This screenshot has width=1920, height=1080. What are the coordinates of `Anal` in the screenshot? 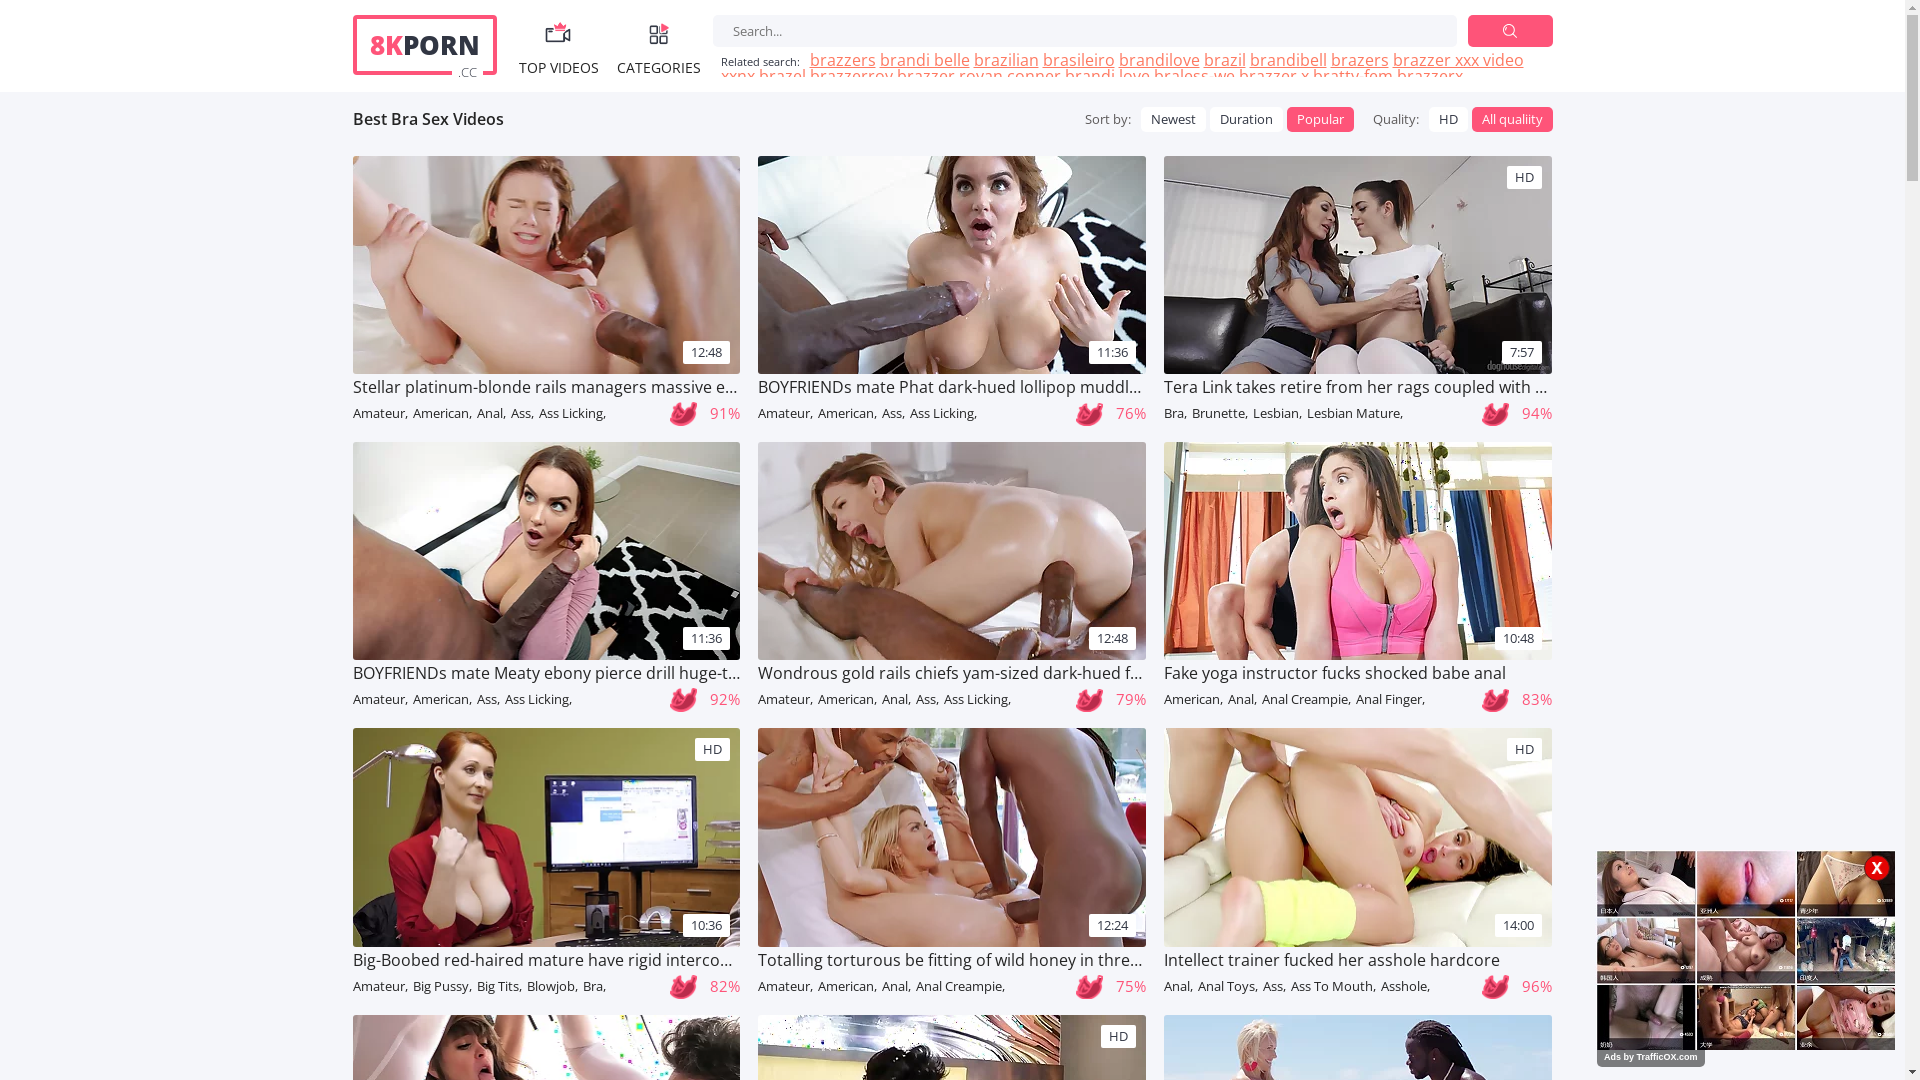 It's located at (1178, 986).